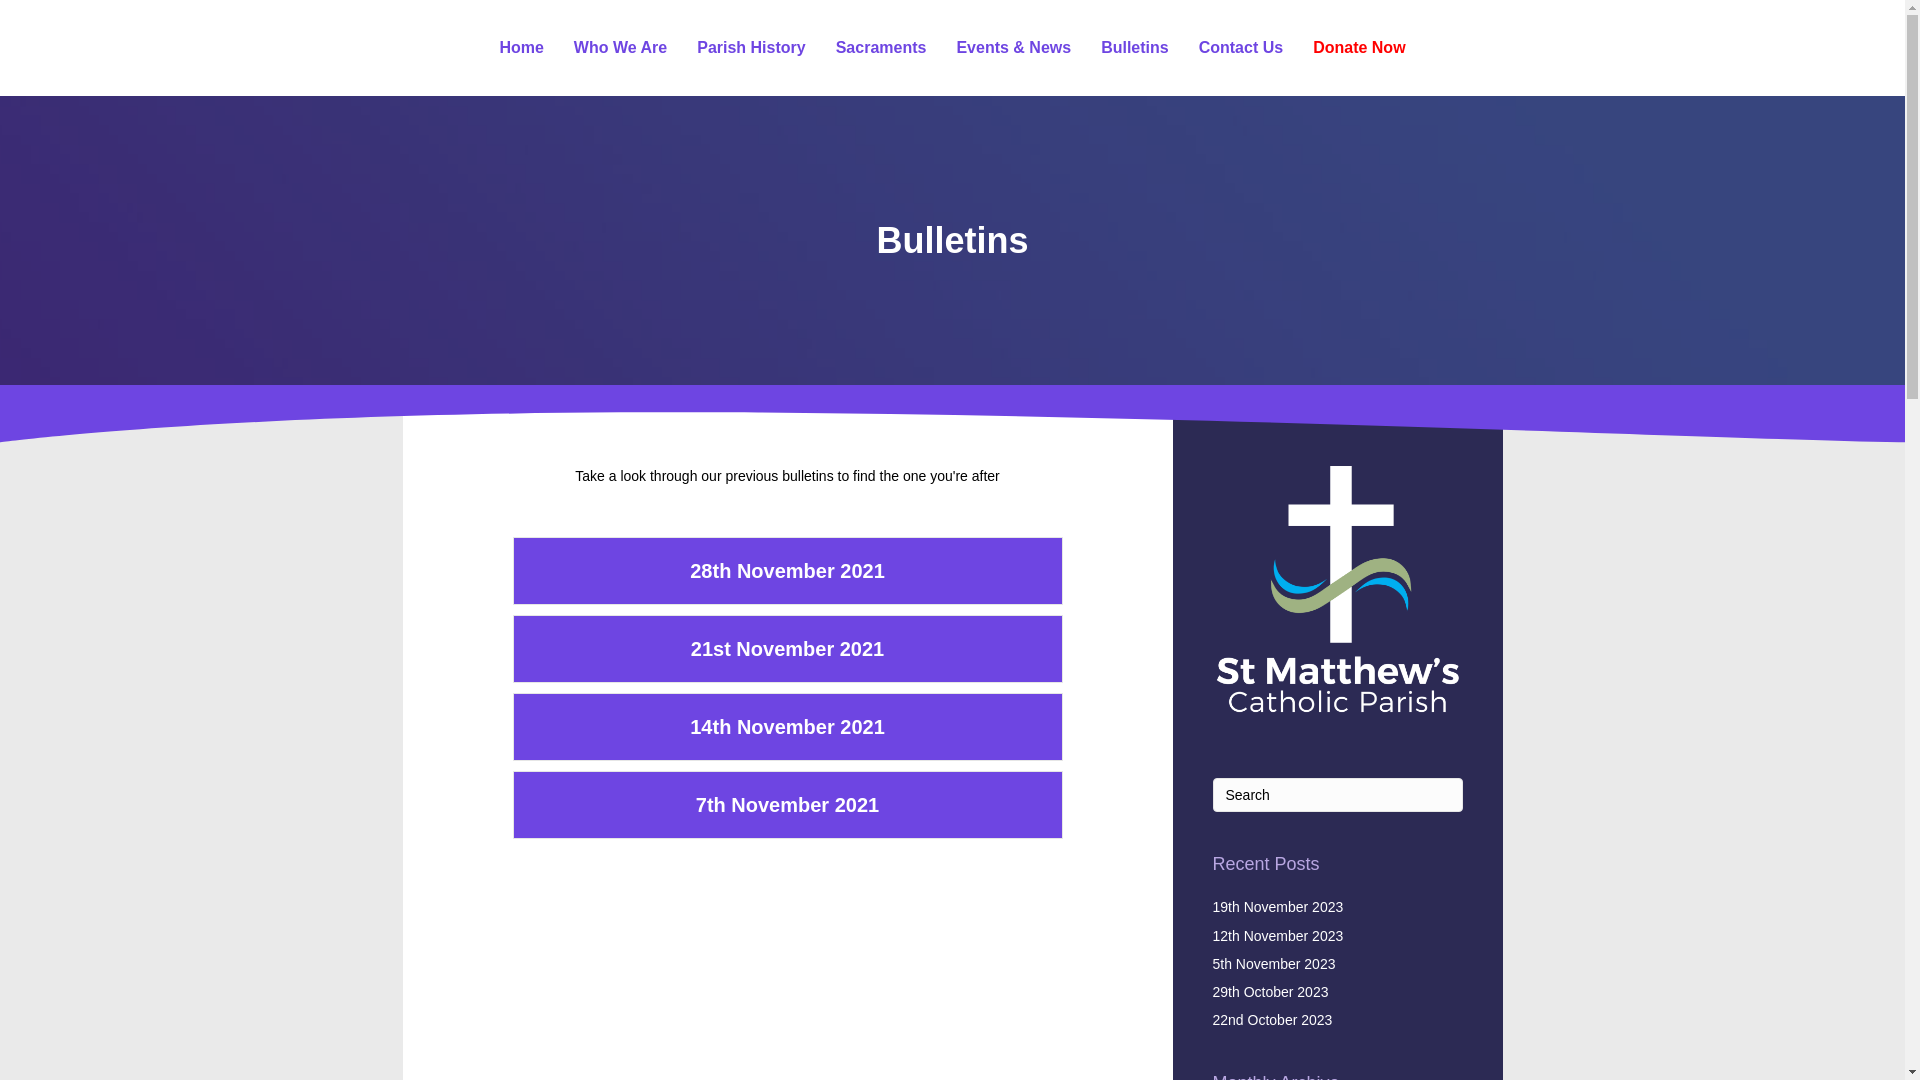 The height and width of the screenshot is (1080, 1920). What do you see at coordinates (788, 649) in the screenshot?
I see `21st November 2021` at bounding box center [788, 649].